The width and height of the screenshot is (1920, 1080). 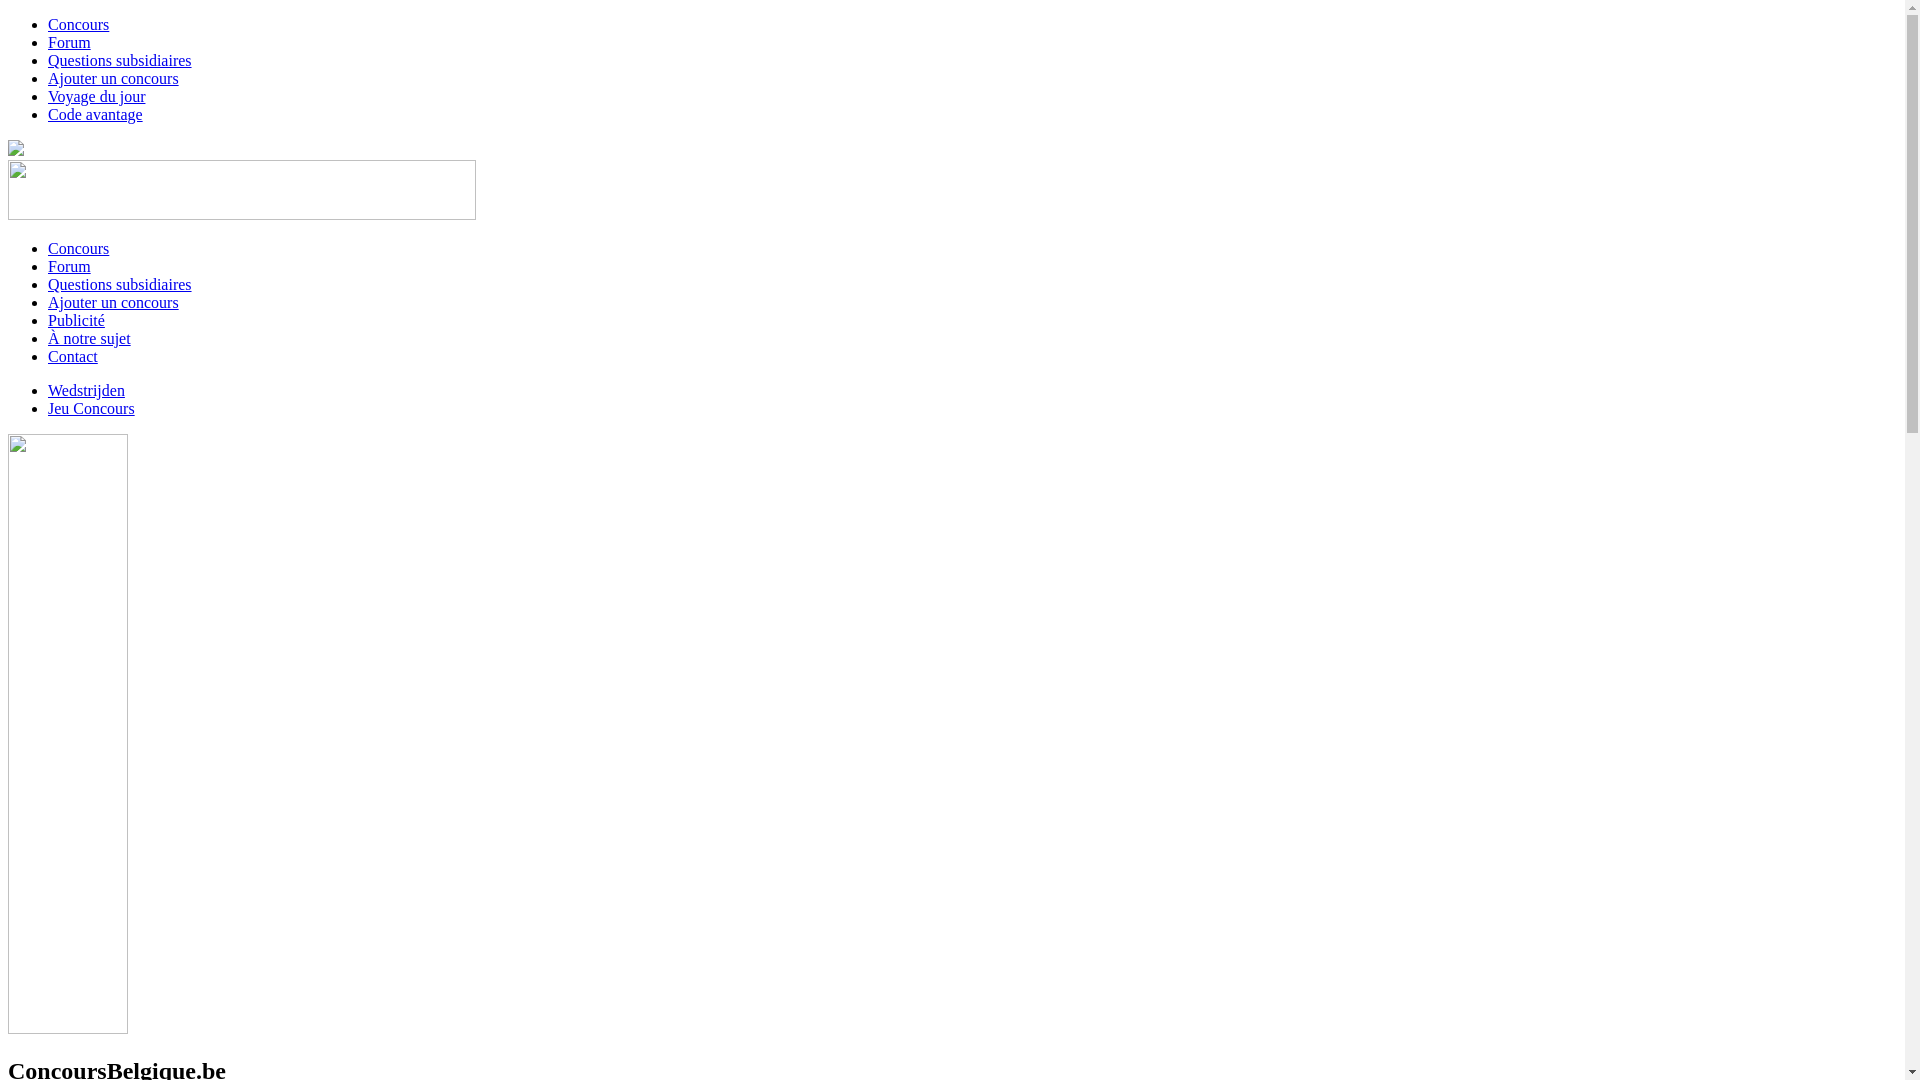 What do you see at coordinates (92, 408) in the screenshot?
I see `Jeu Concours` at bounding box center [92, 408].